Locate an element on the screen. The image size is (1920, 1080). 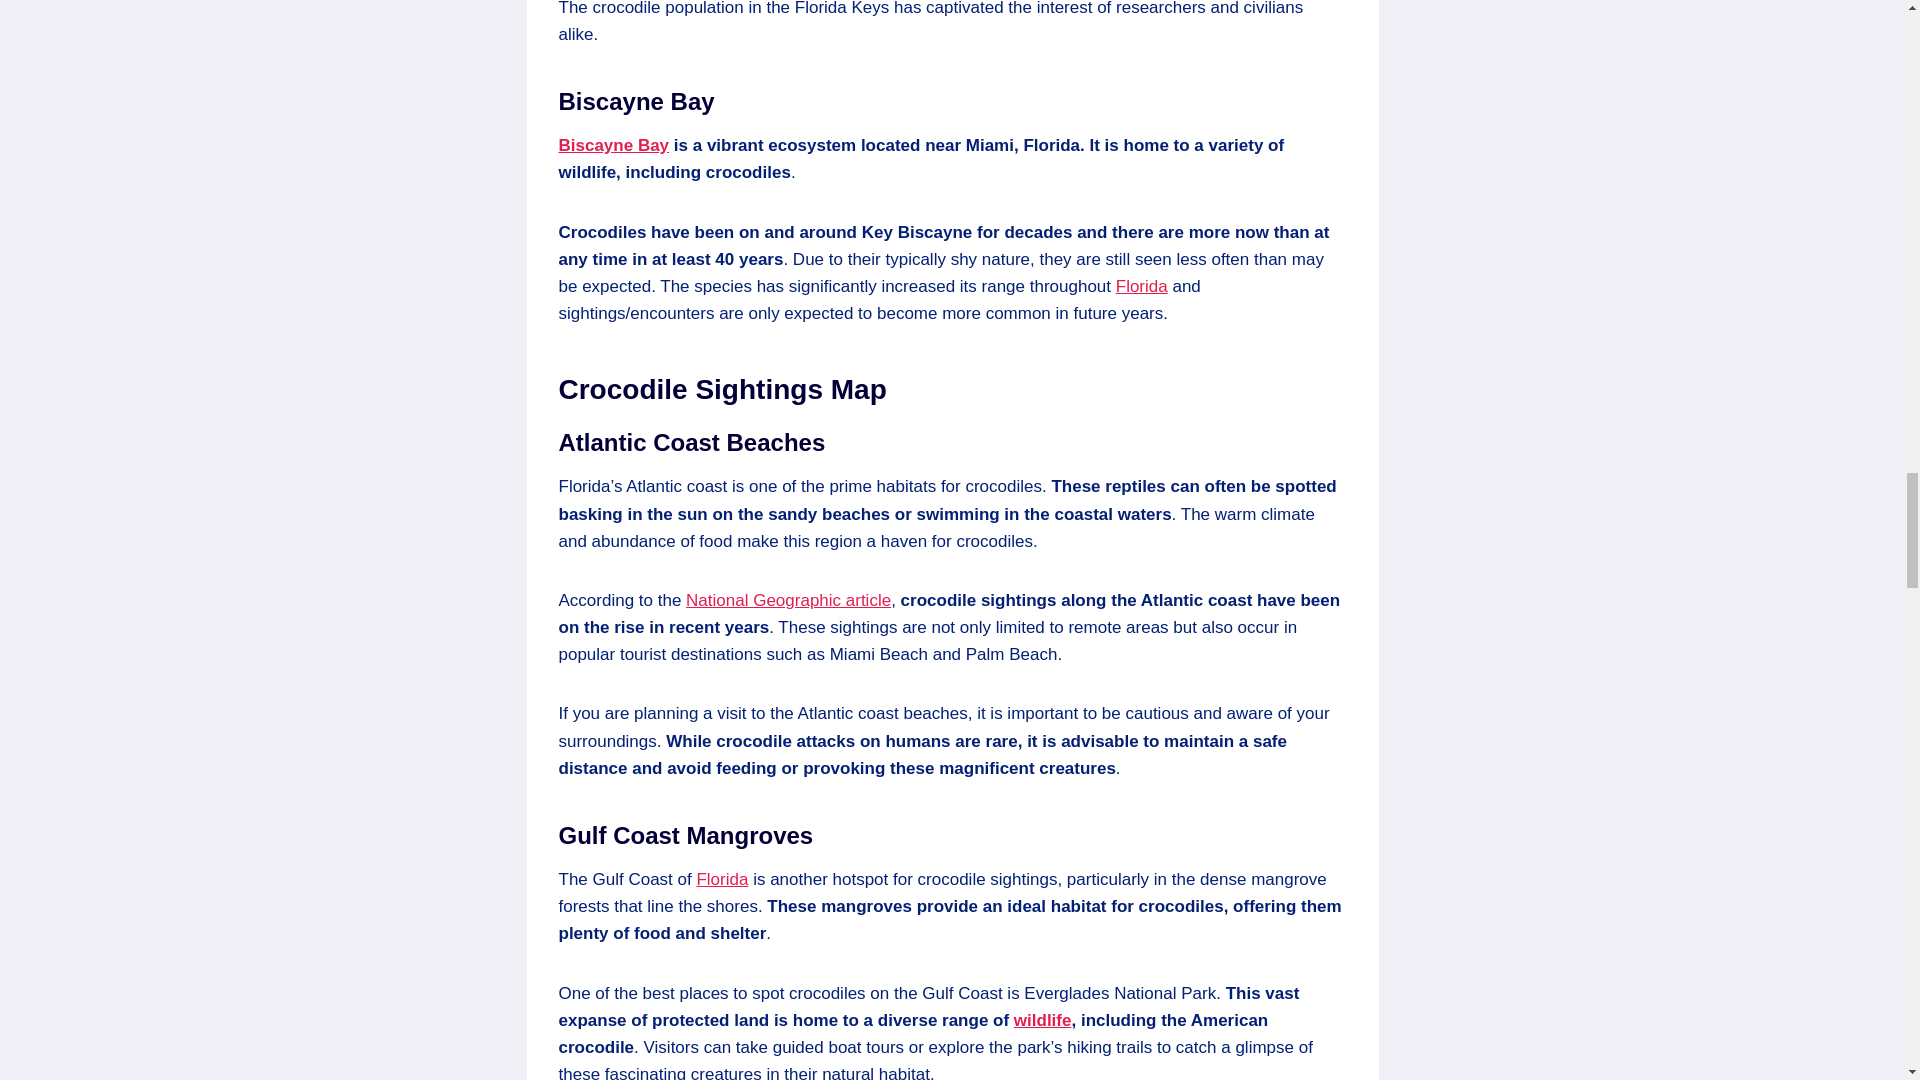
wildlife is located at coordinates (1042, 1020).